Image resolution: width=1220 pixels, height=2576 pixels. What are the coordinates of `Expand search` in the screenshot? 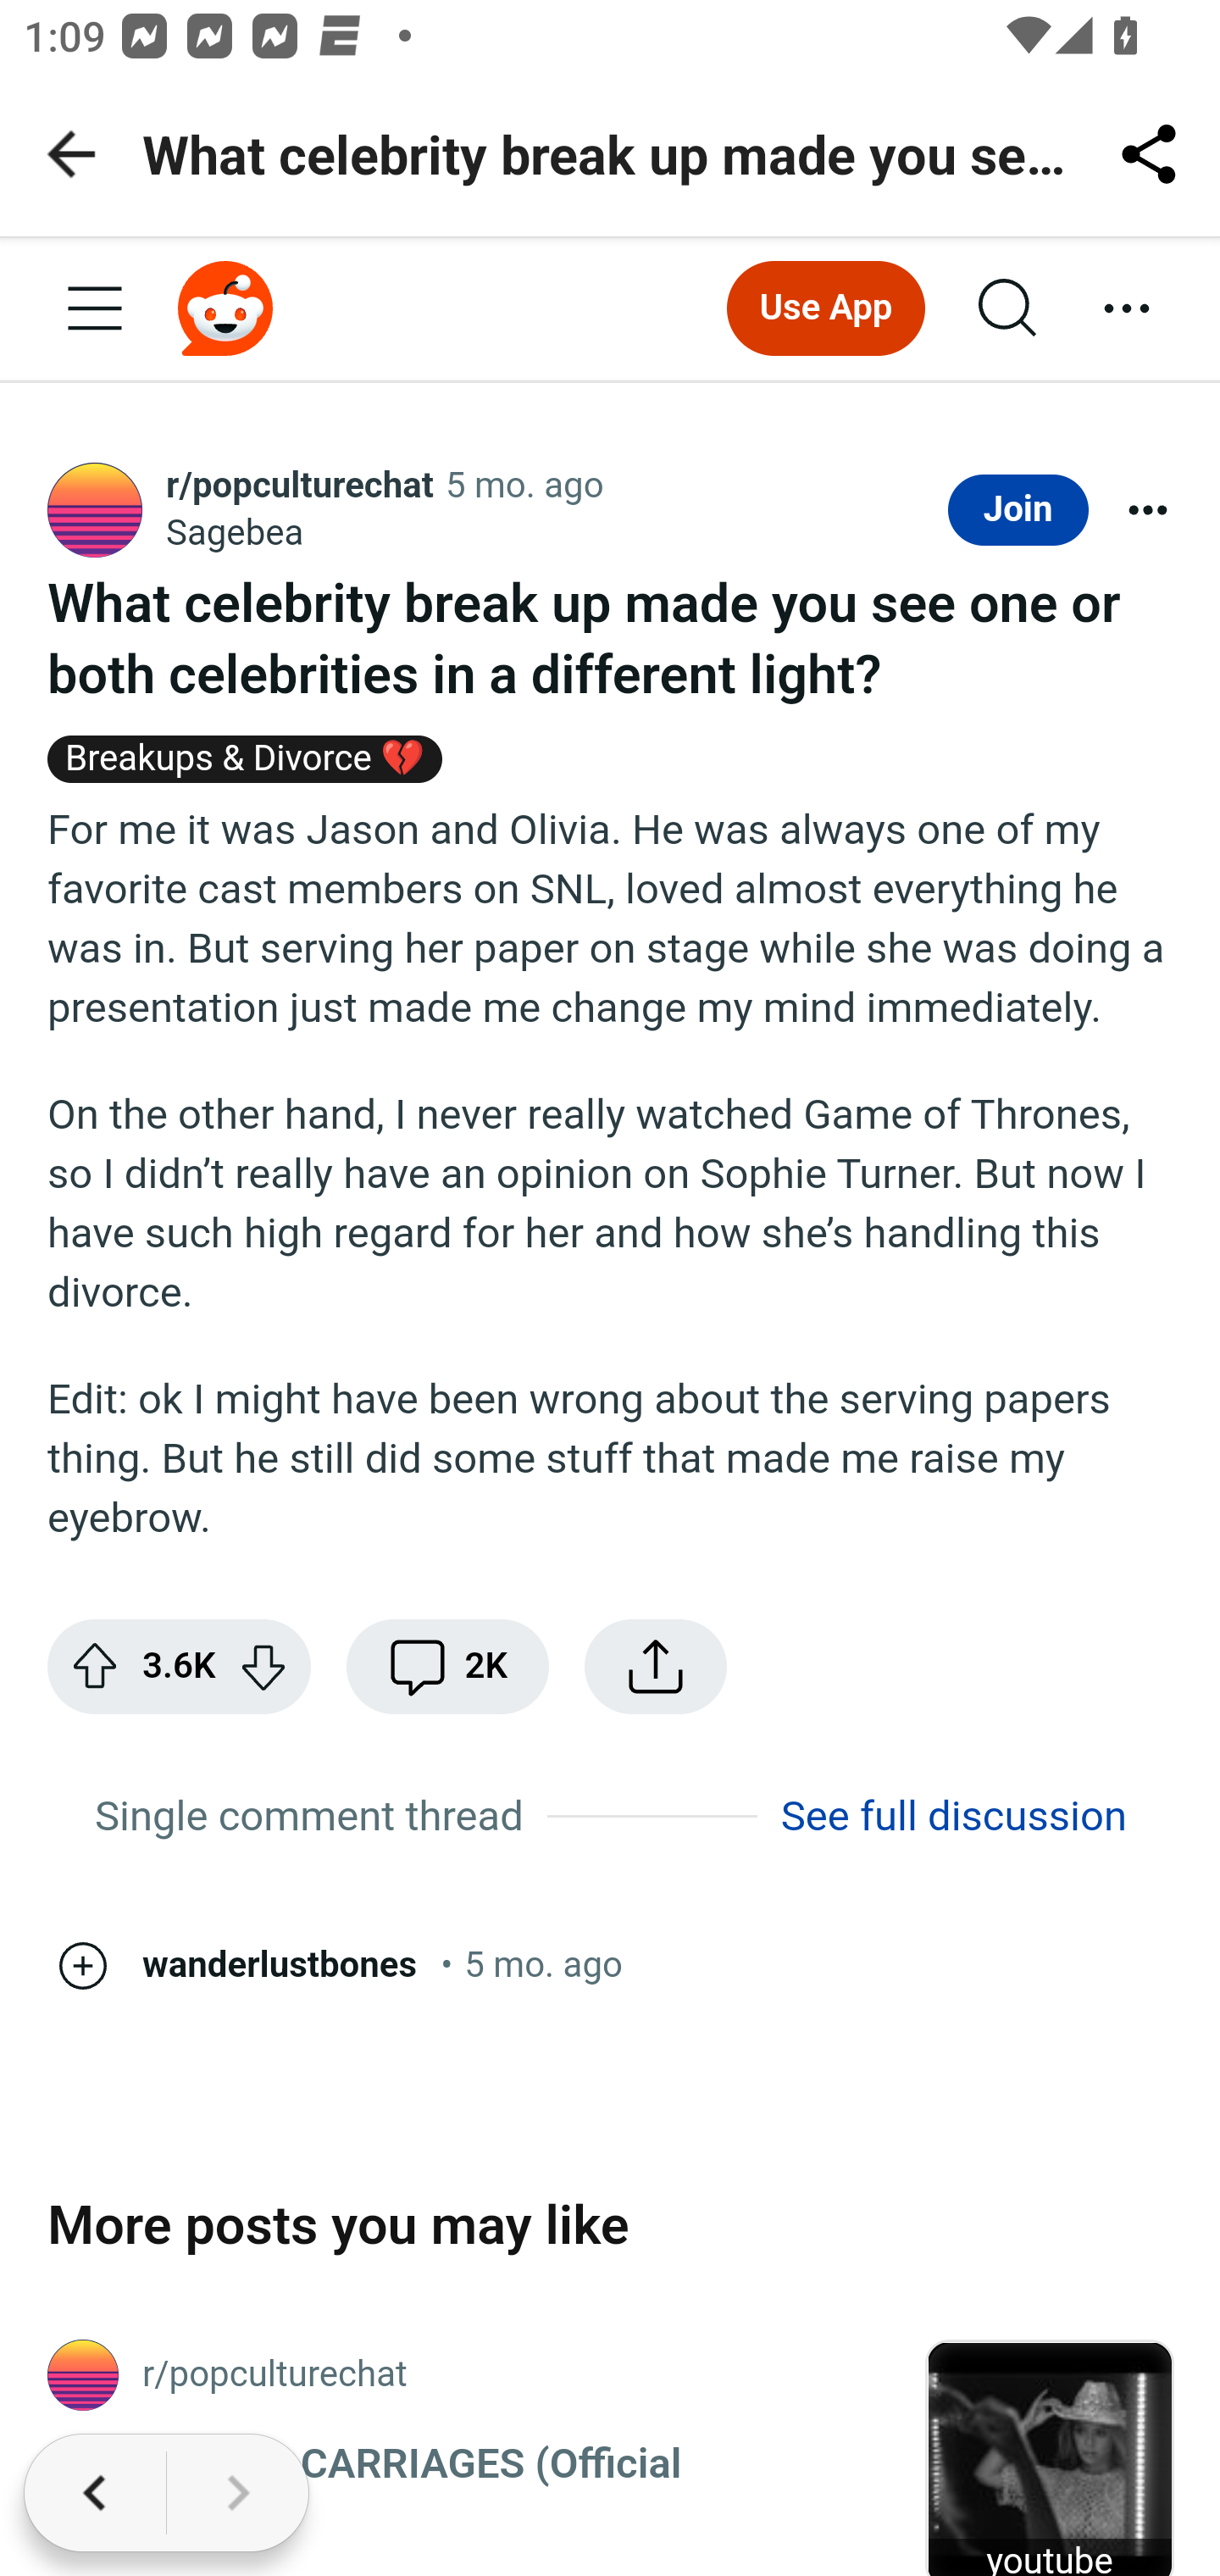 It's located at (1009, 310).